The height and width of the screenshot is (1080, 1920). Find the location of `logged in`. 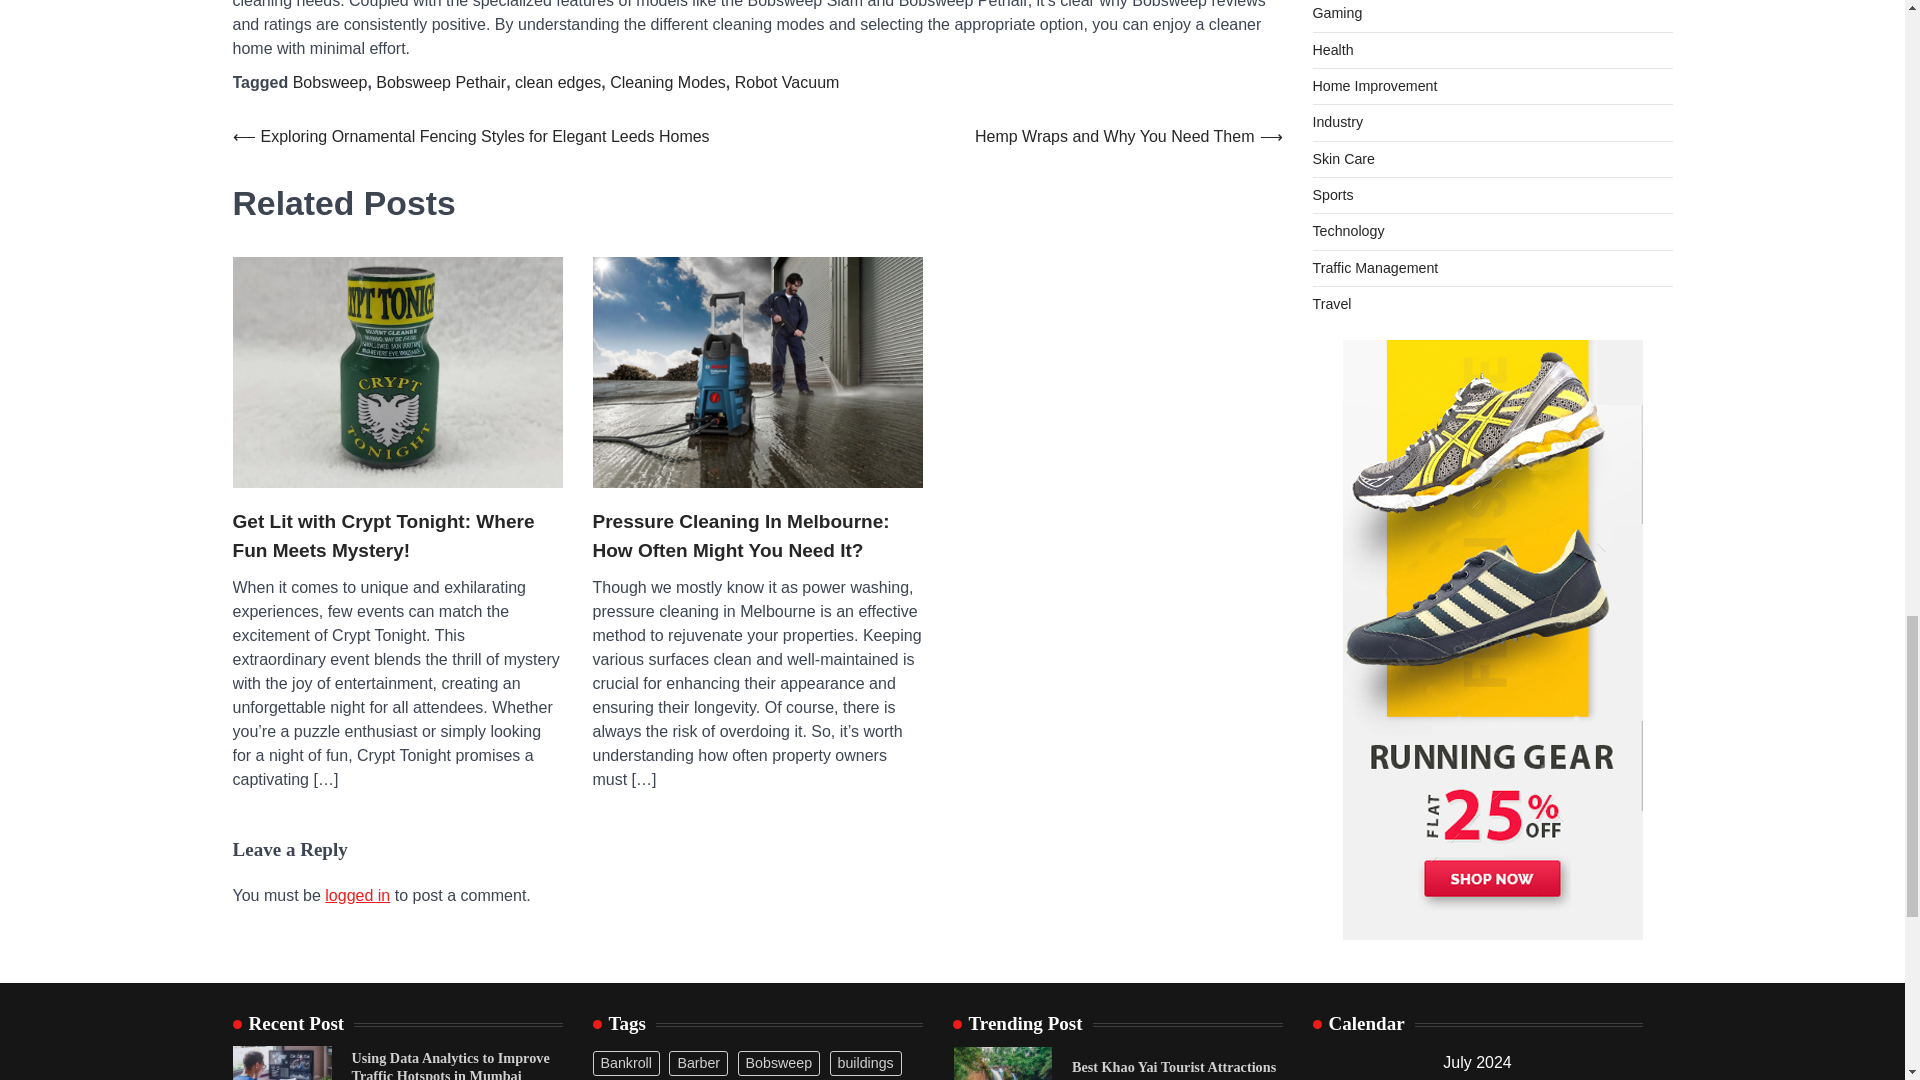

logged in is located at coordinates (356, 894).